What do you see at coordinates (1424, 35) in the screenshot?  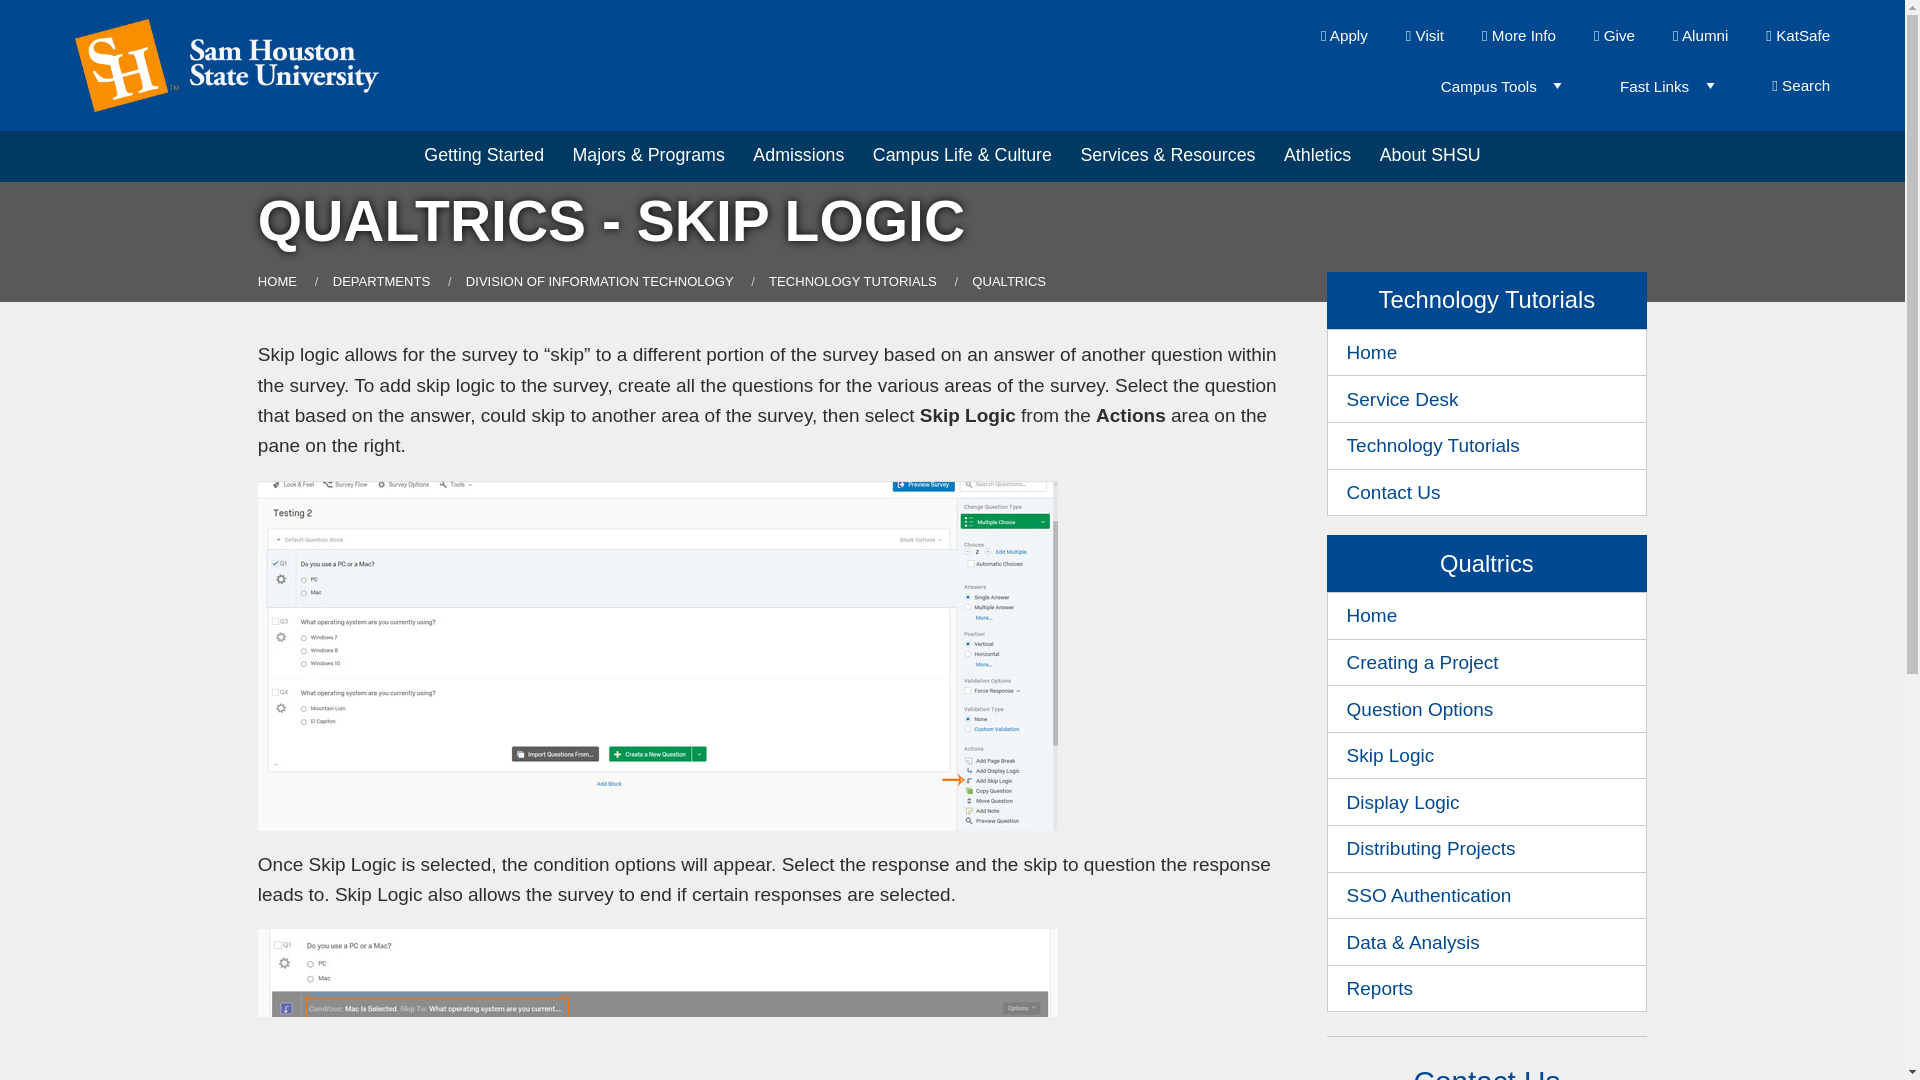 I see `Visit` at bounding box center [1424, 35].